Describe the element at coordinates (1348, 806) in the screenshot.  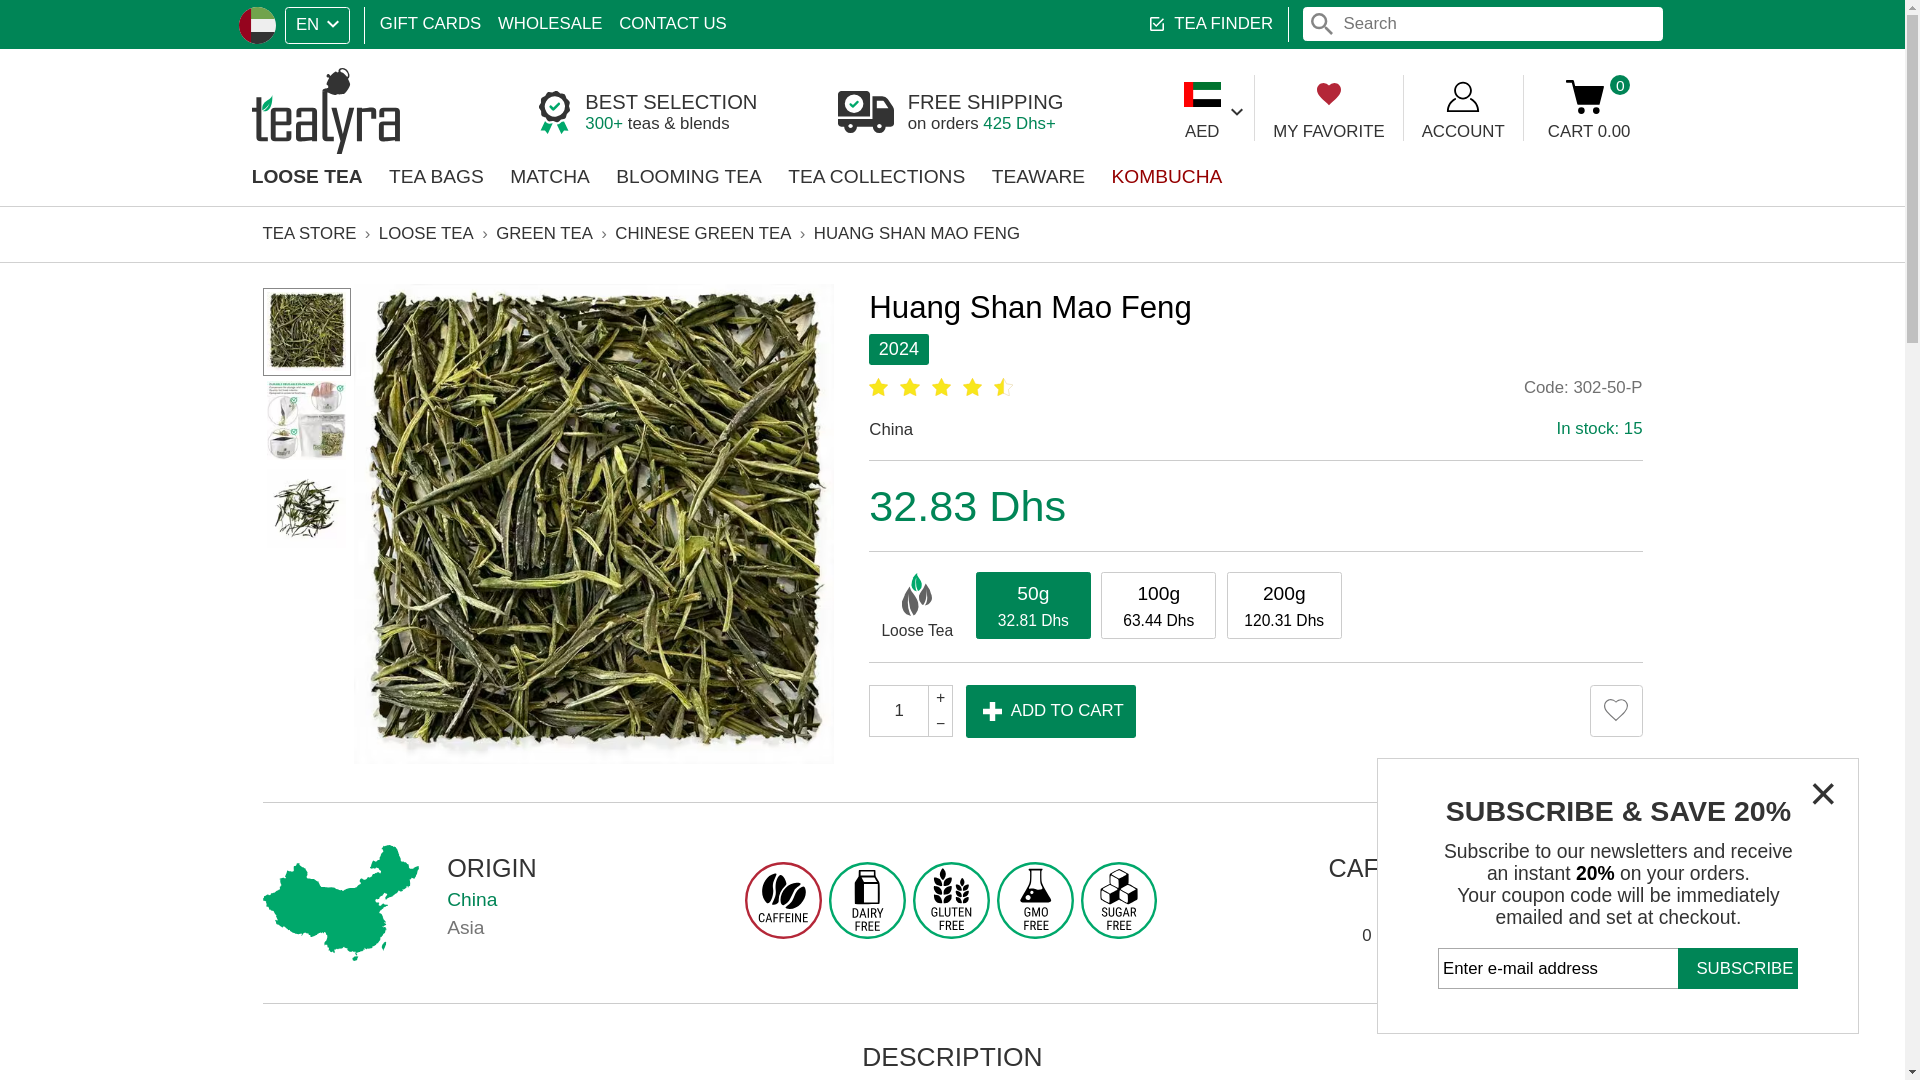
I see `Enter e-mail address` at that location.